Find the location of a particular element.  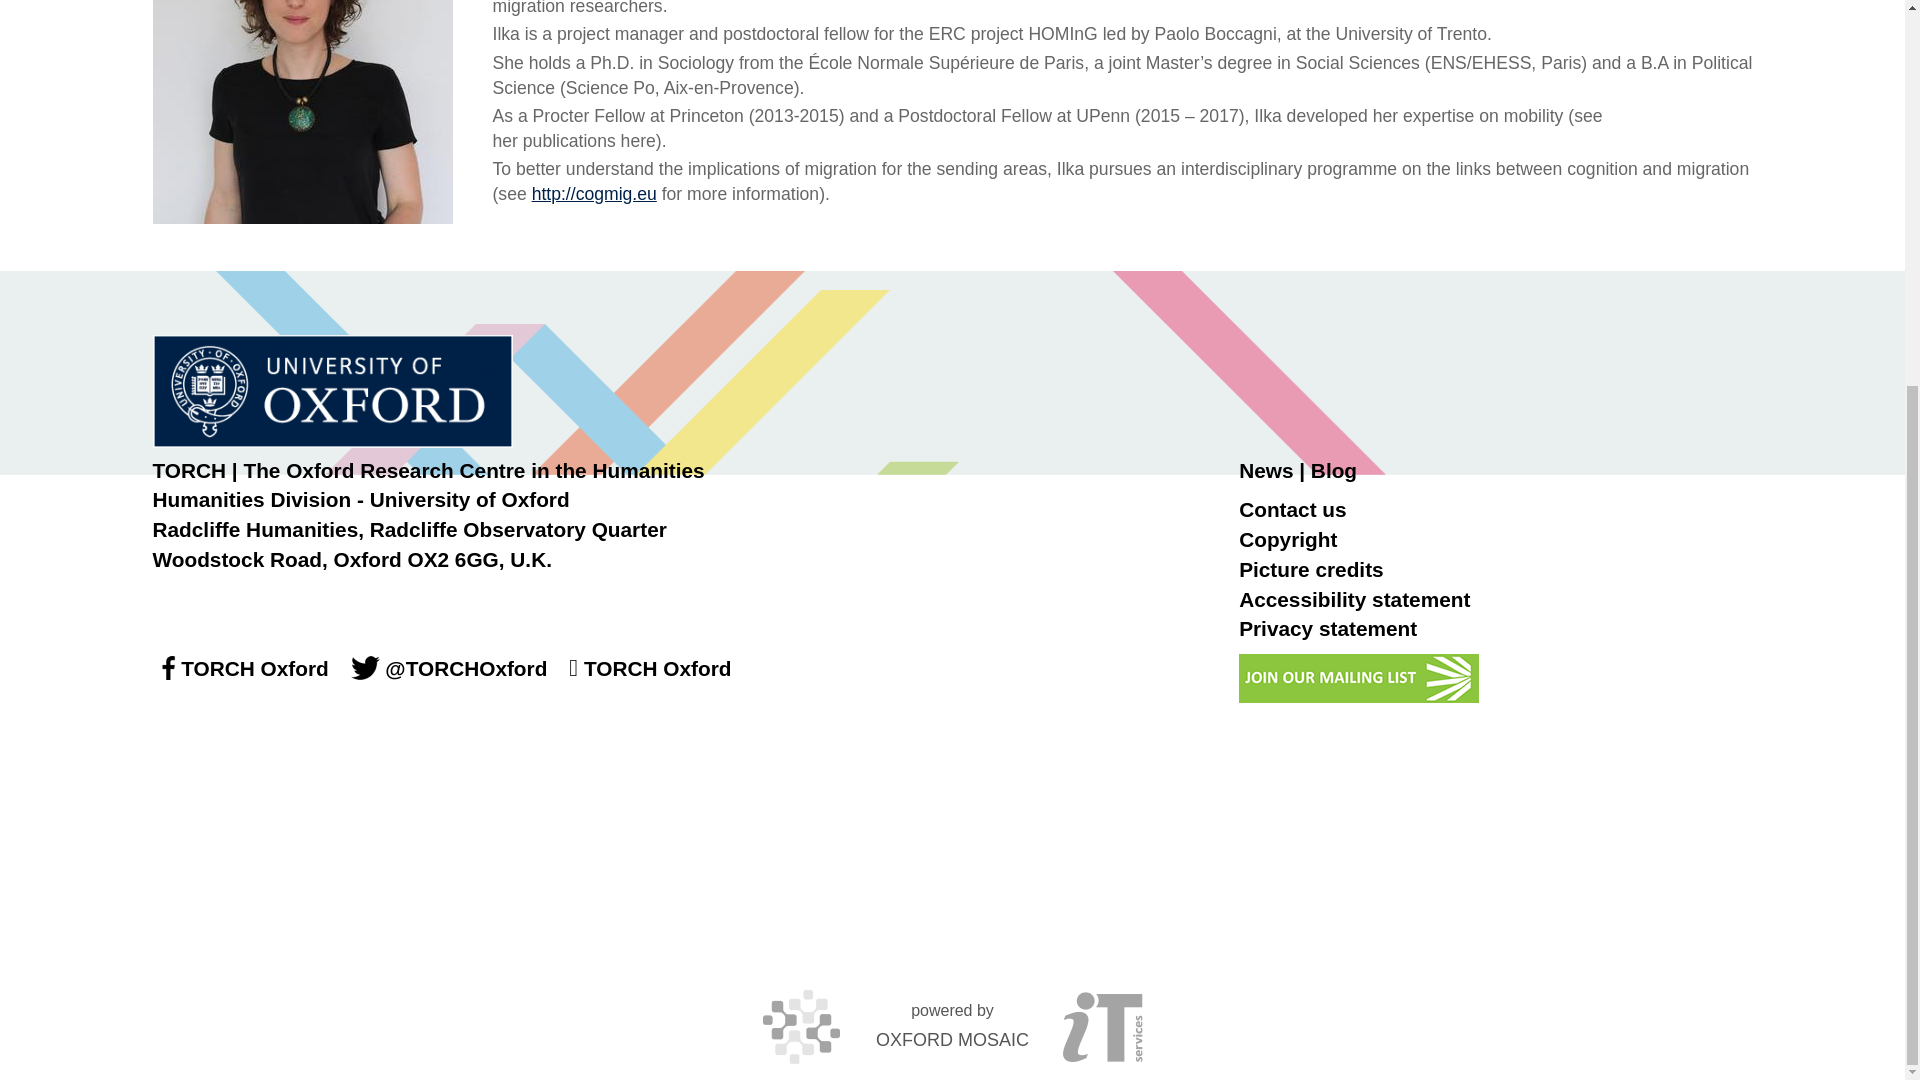

Maillist button is located at coordinates (1358, 678).